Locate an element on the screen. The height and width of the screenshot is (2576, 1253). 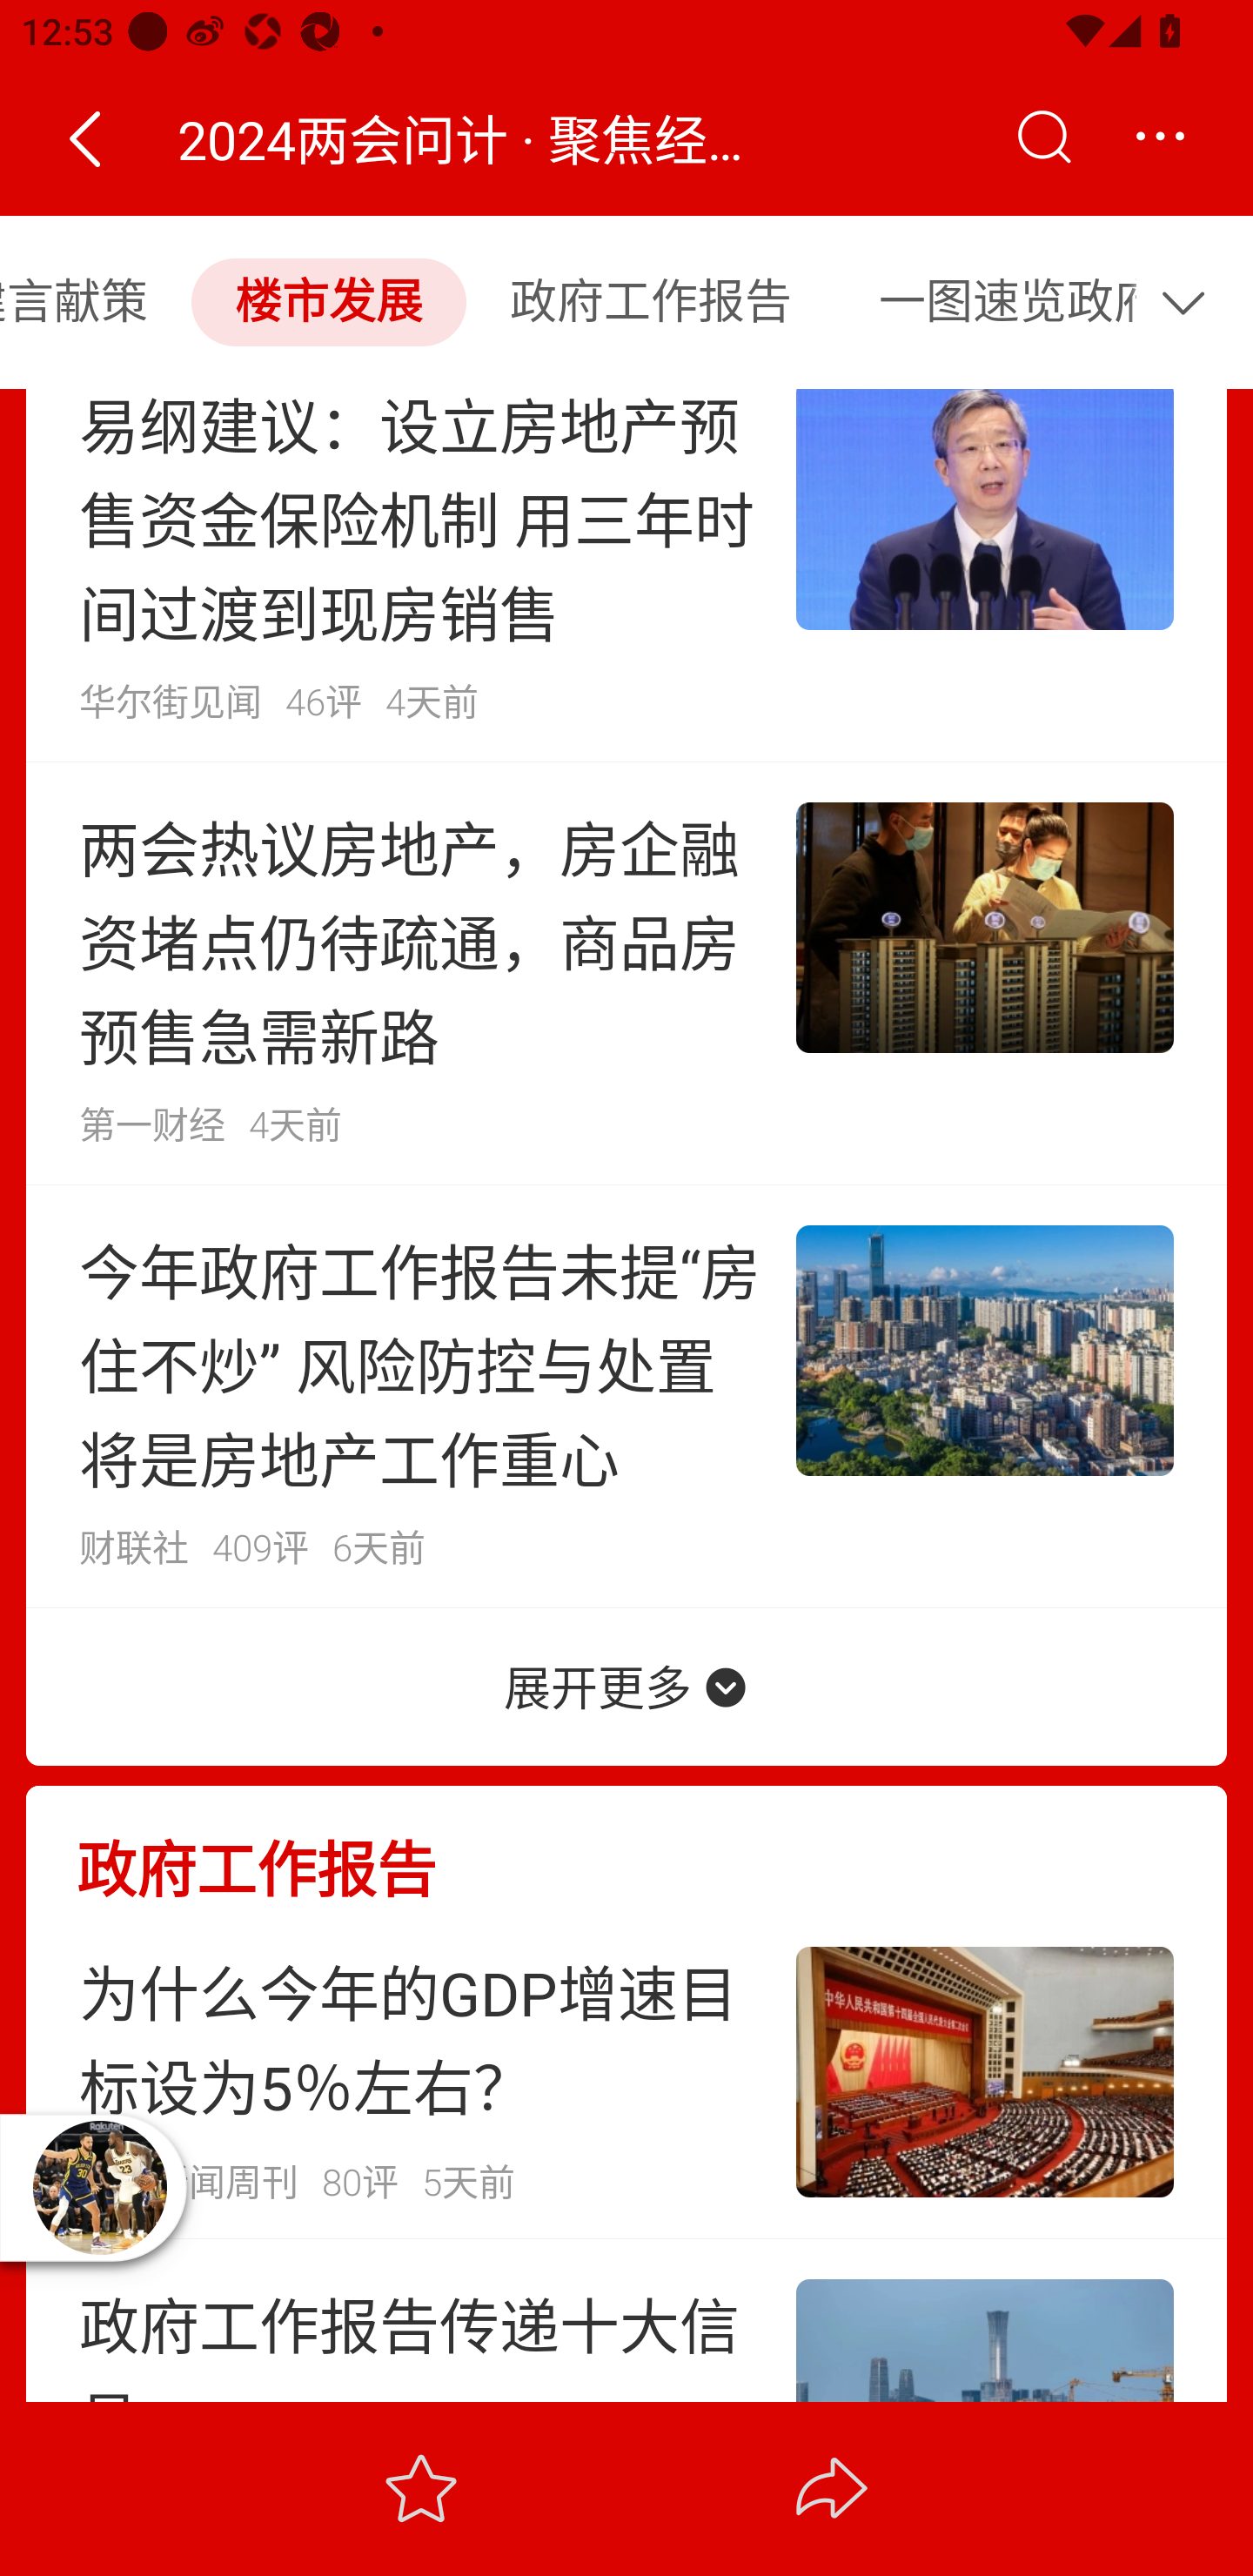
政府工作报告 is located at coordinates (626, 1845).